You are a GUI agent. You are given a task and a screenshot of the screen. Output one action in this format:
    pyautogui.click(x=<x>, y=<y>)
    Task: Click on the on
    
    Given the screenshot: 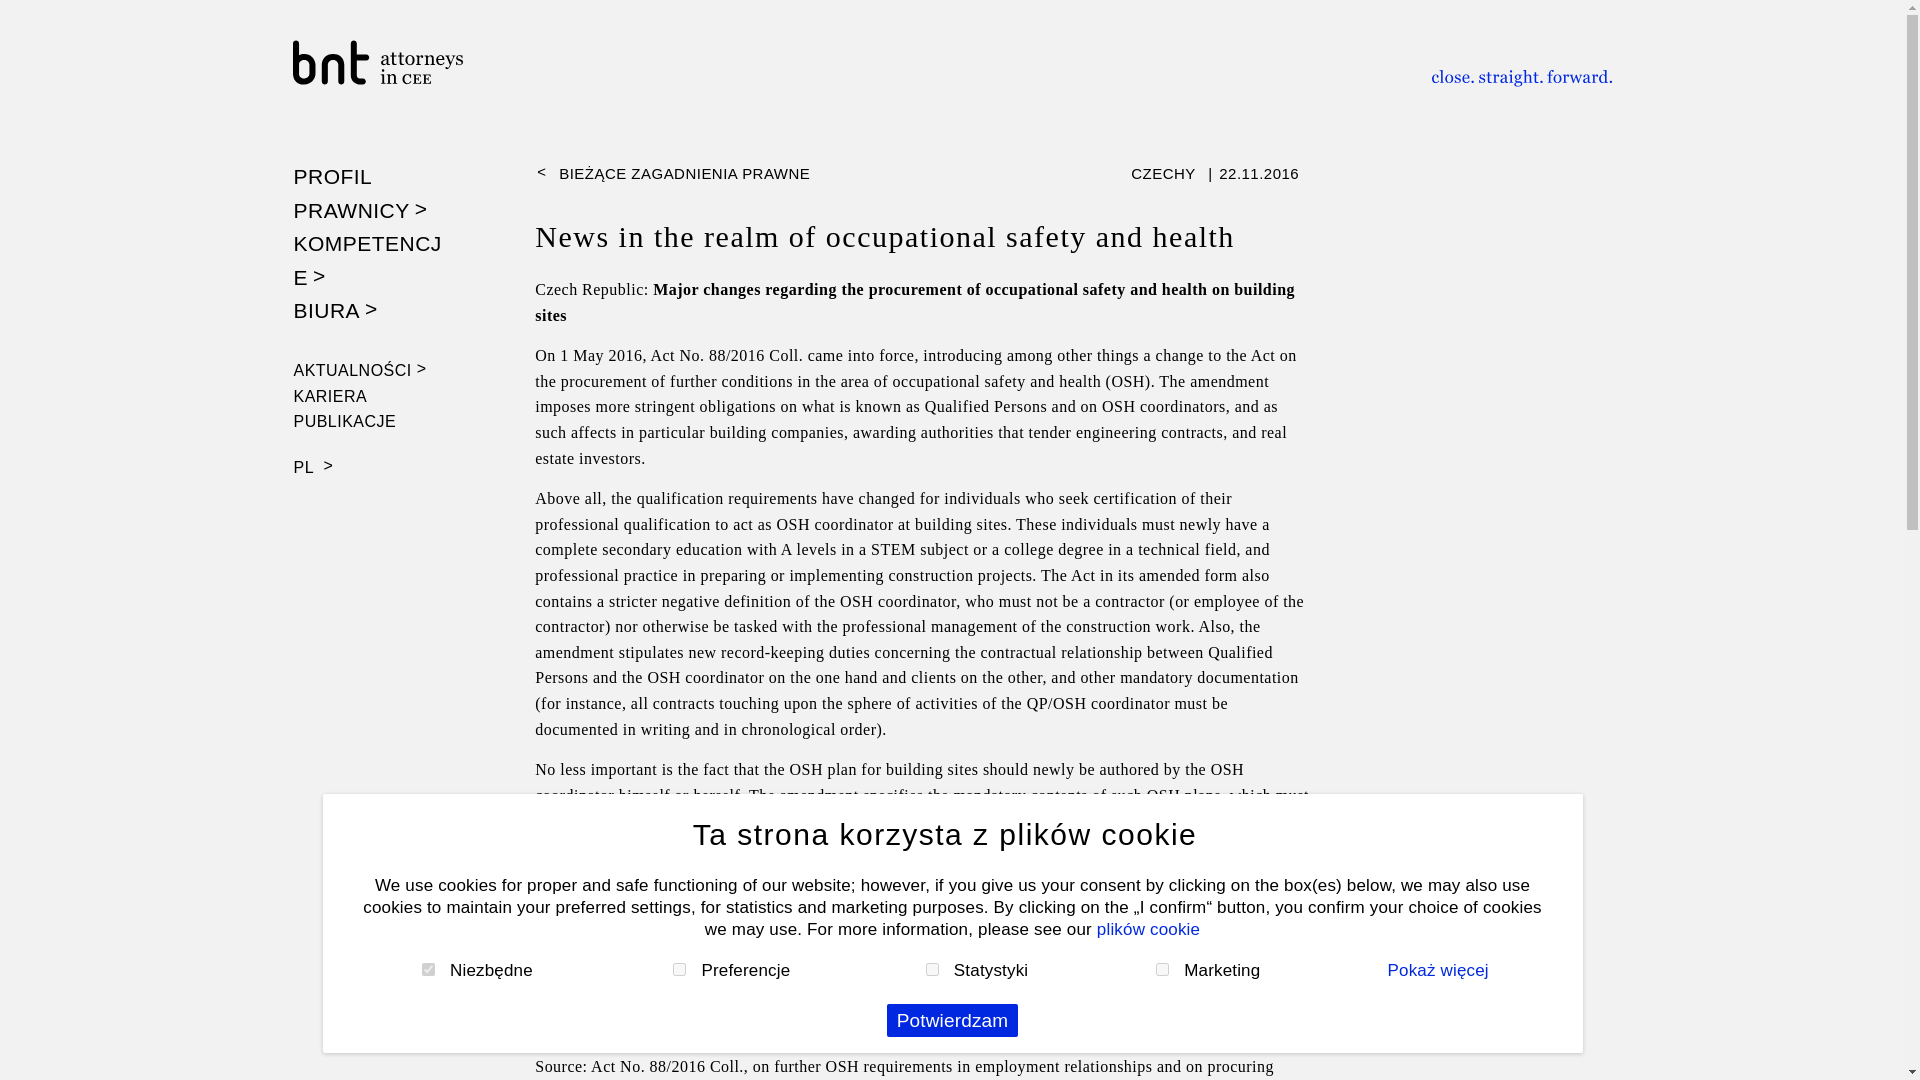 What is the action you would take?
    pyautogui.click(x=679, y=970)
    